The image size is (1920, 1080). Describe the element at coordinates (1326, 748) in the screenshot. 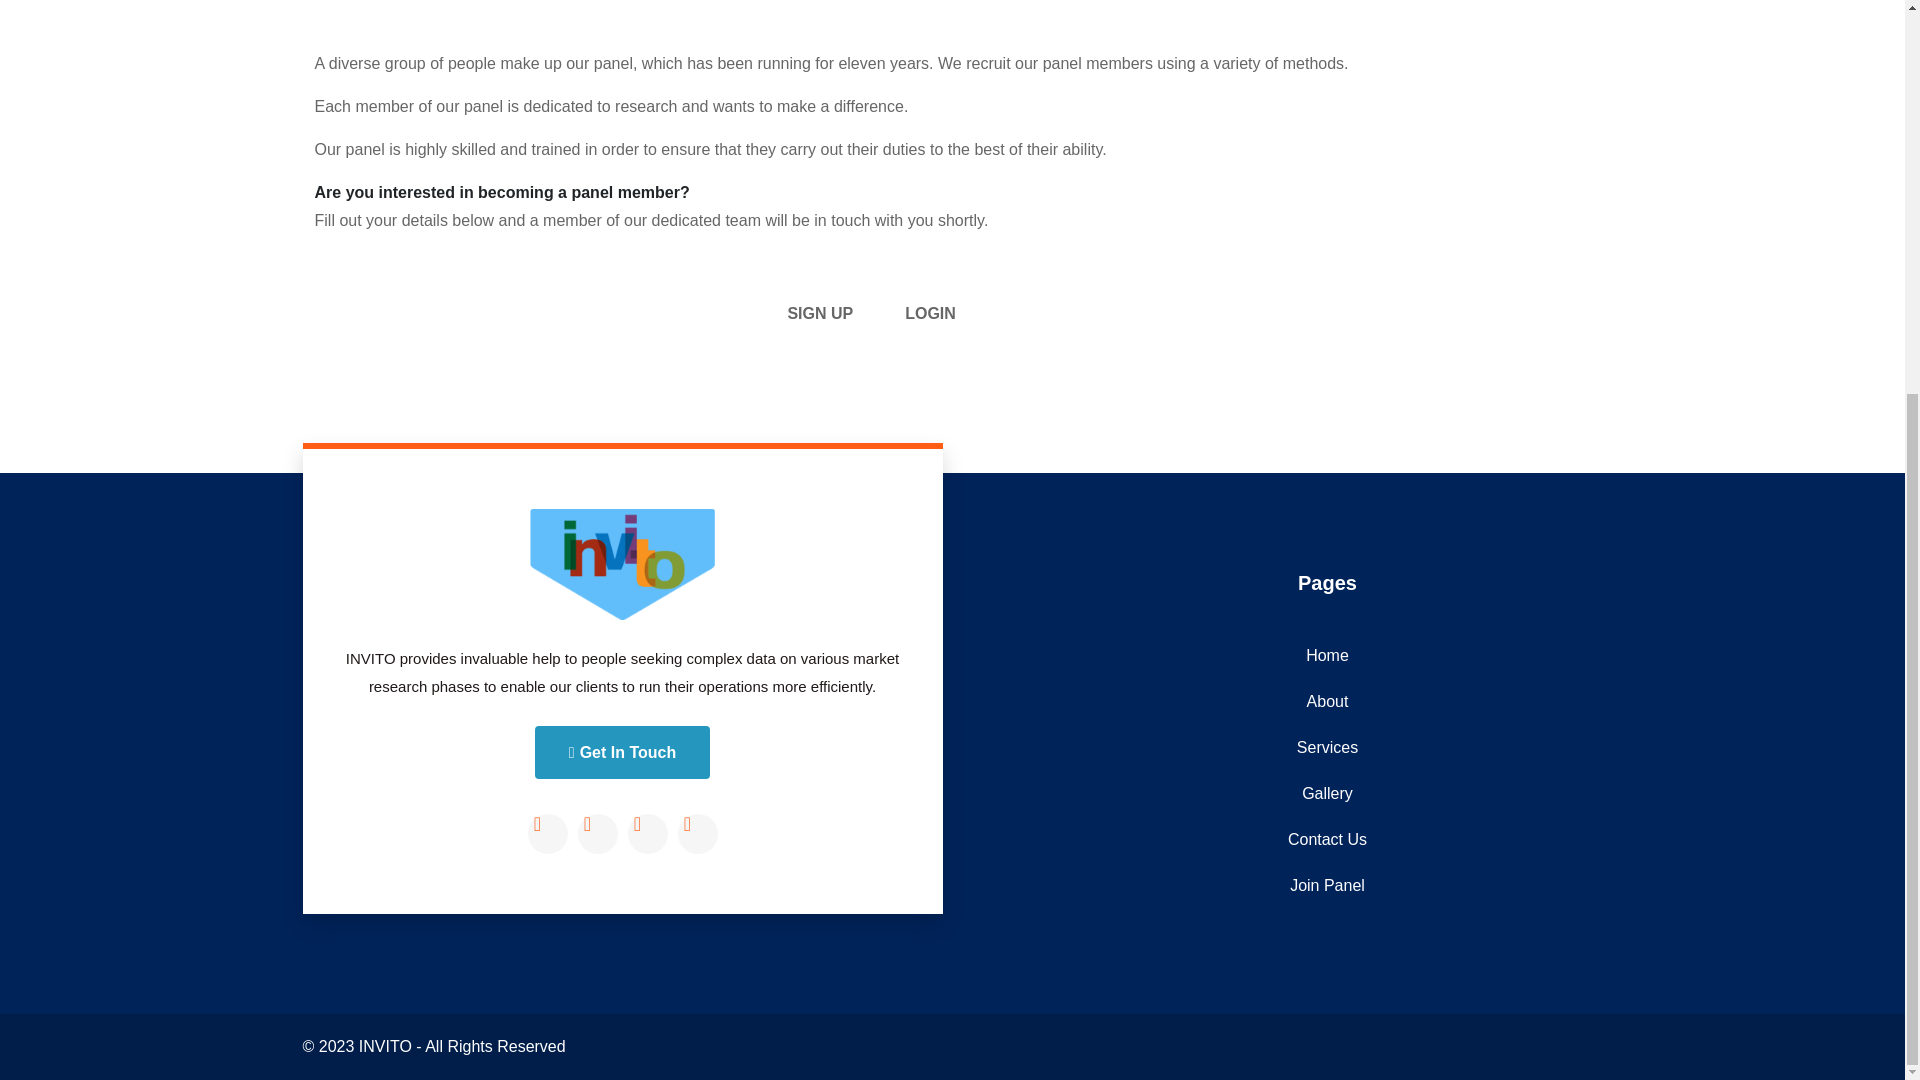

I see `Services` at that location.